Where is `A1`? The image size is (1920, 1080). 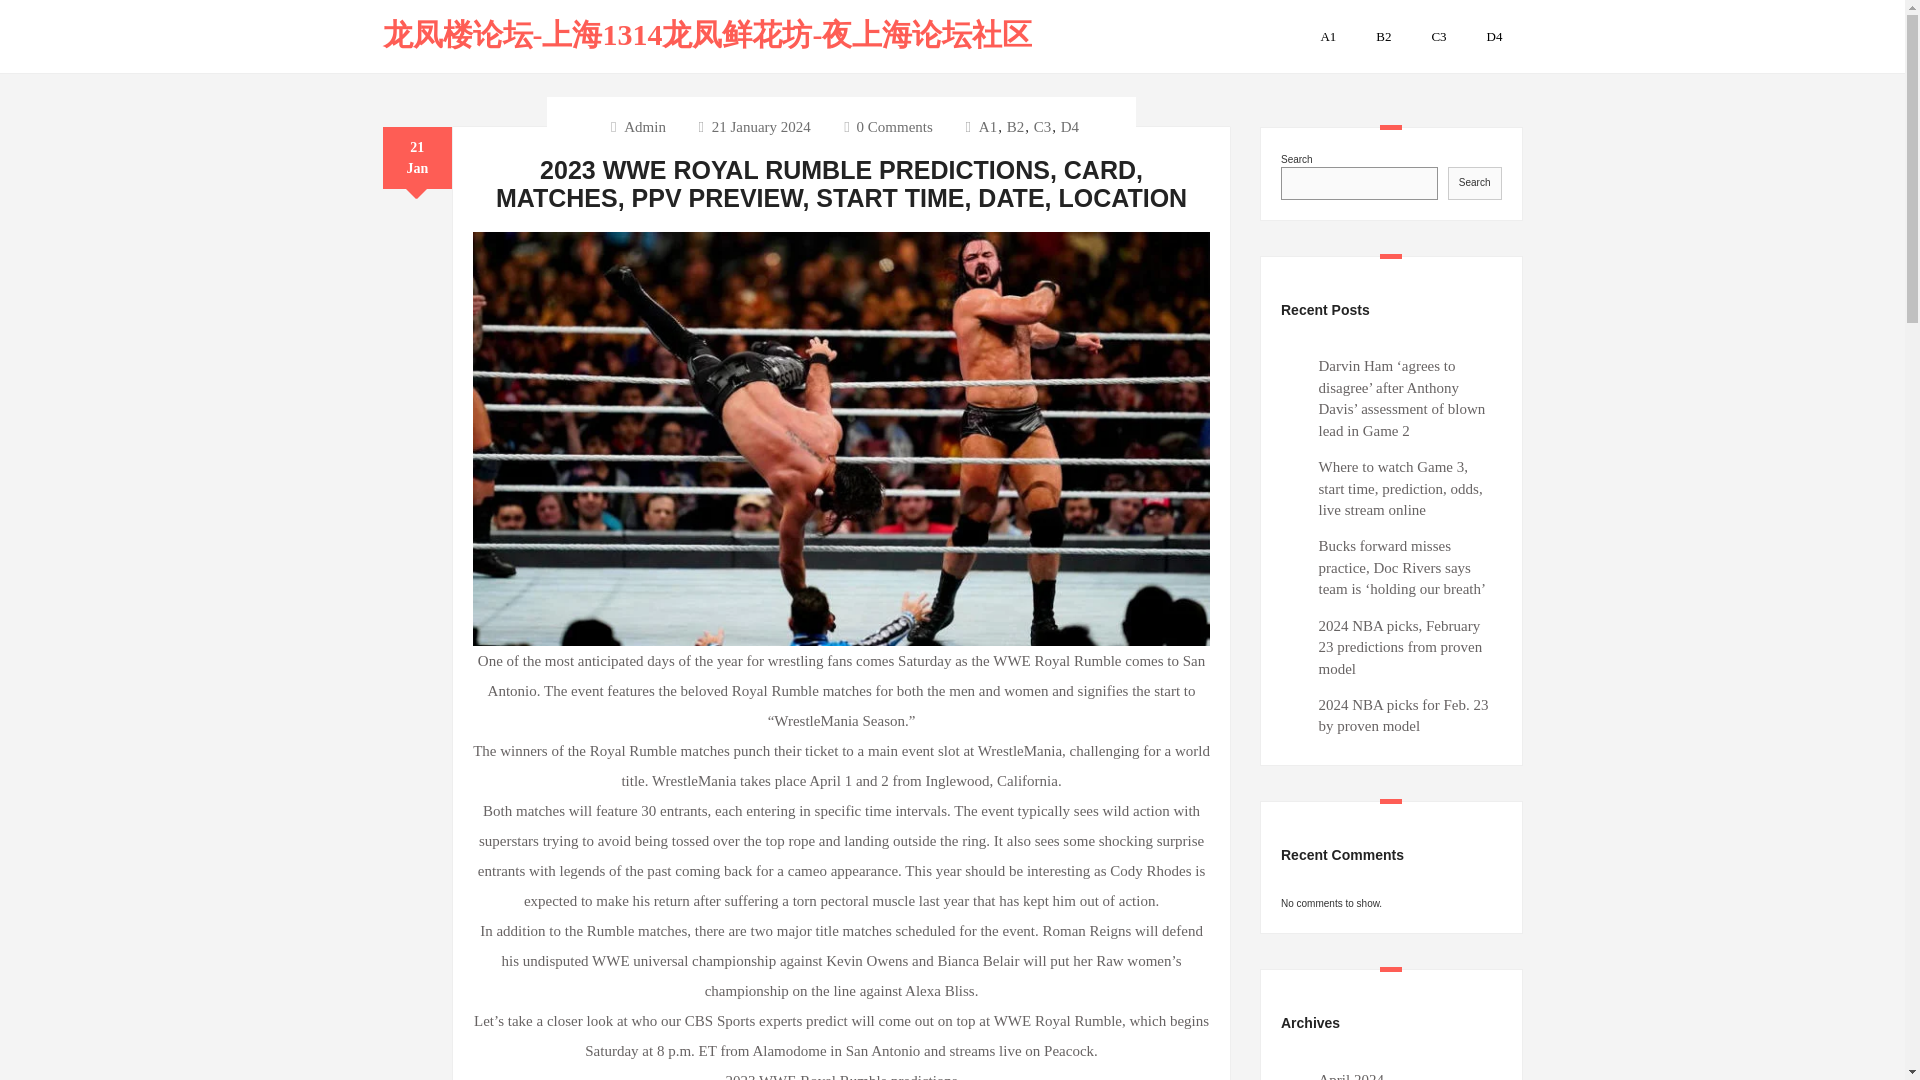
A1 is located at coordinates (988, 126).